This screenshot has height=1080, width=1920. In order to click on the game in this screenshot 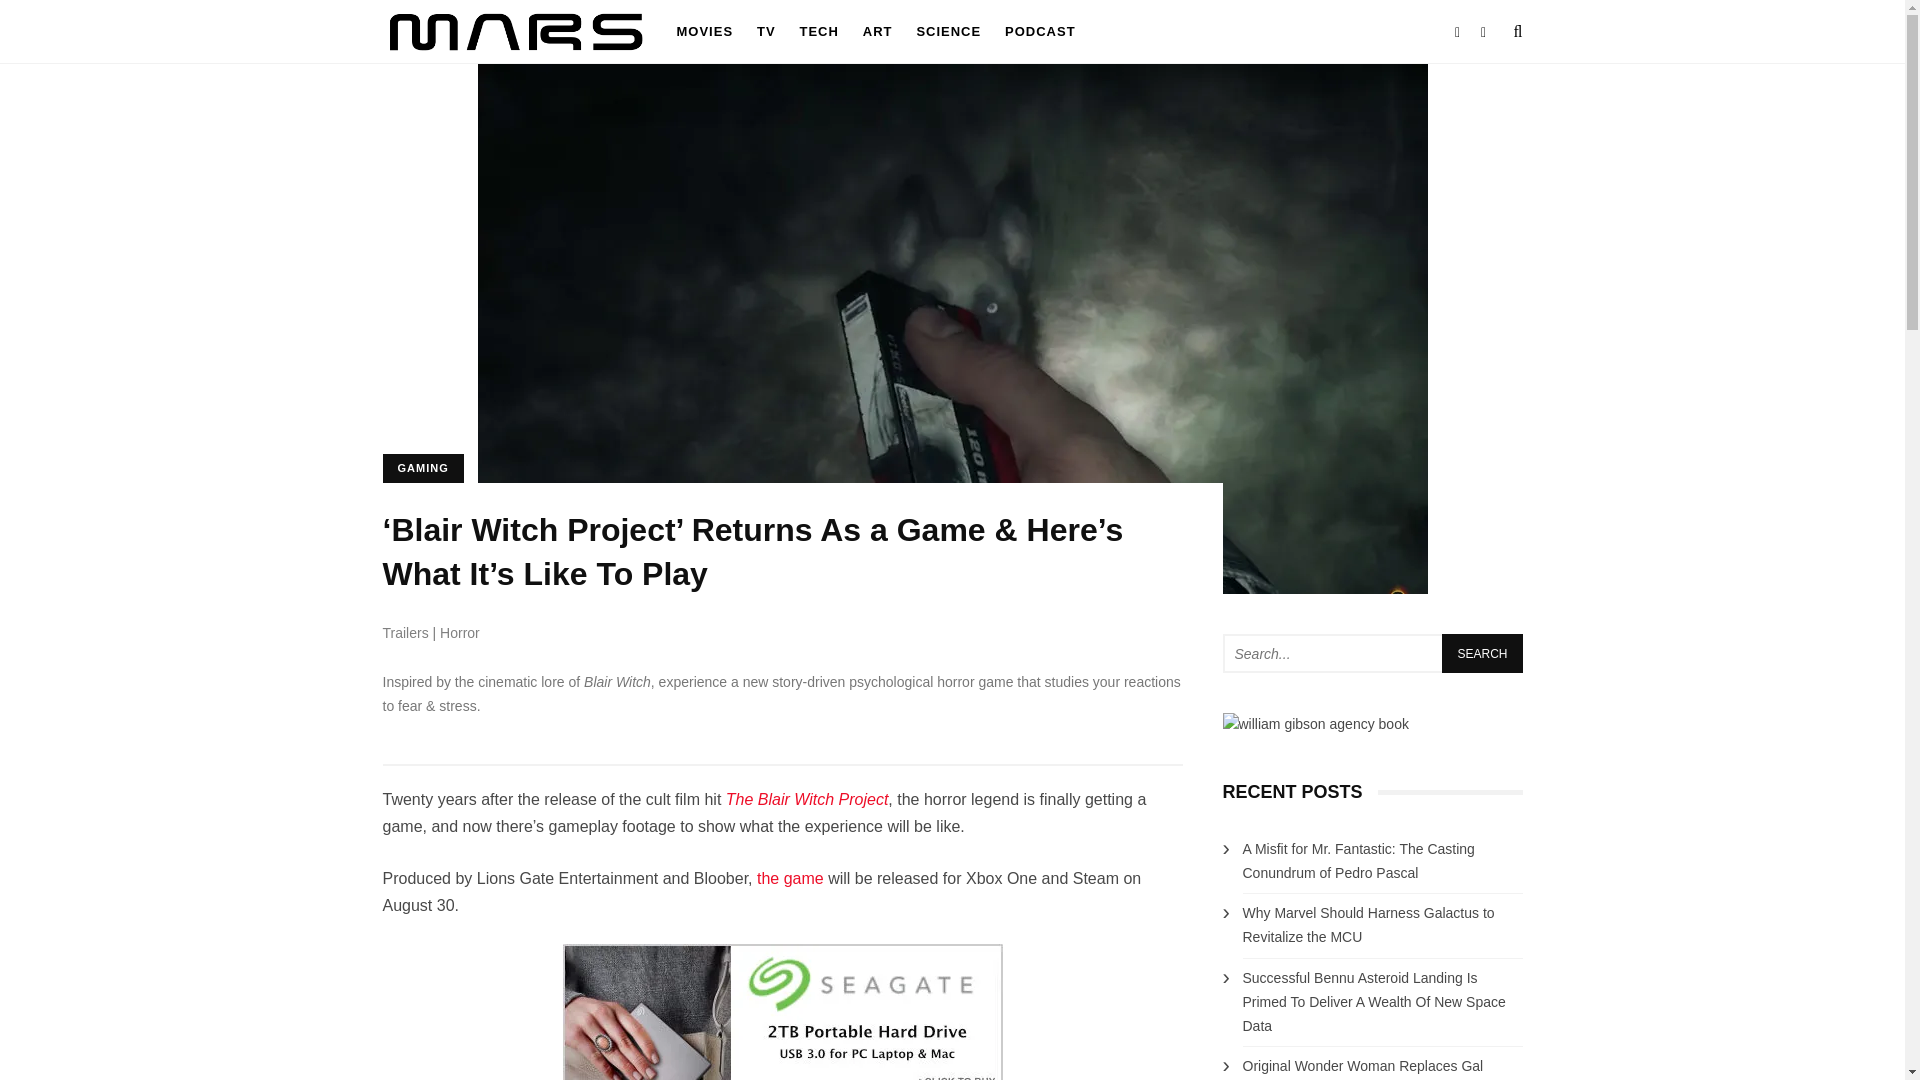, I will do `click(790, 878)`.